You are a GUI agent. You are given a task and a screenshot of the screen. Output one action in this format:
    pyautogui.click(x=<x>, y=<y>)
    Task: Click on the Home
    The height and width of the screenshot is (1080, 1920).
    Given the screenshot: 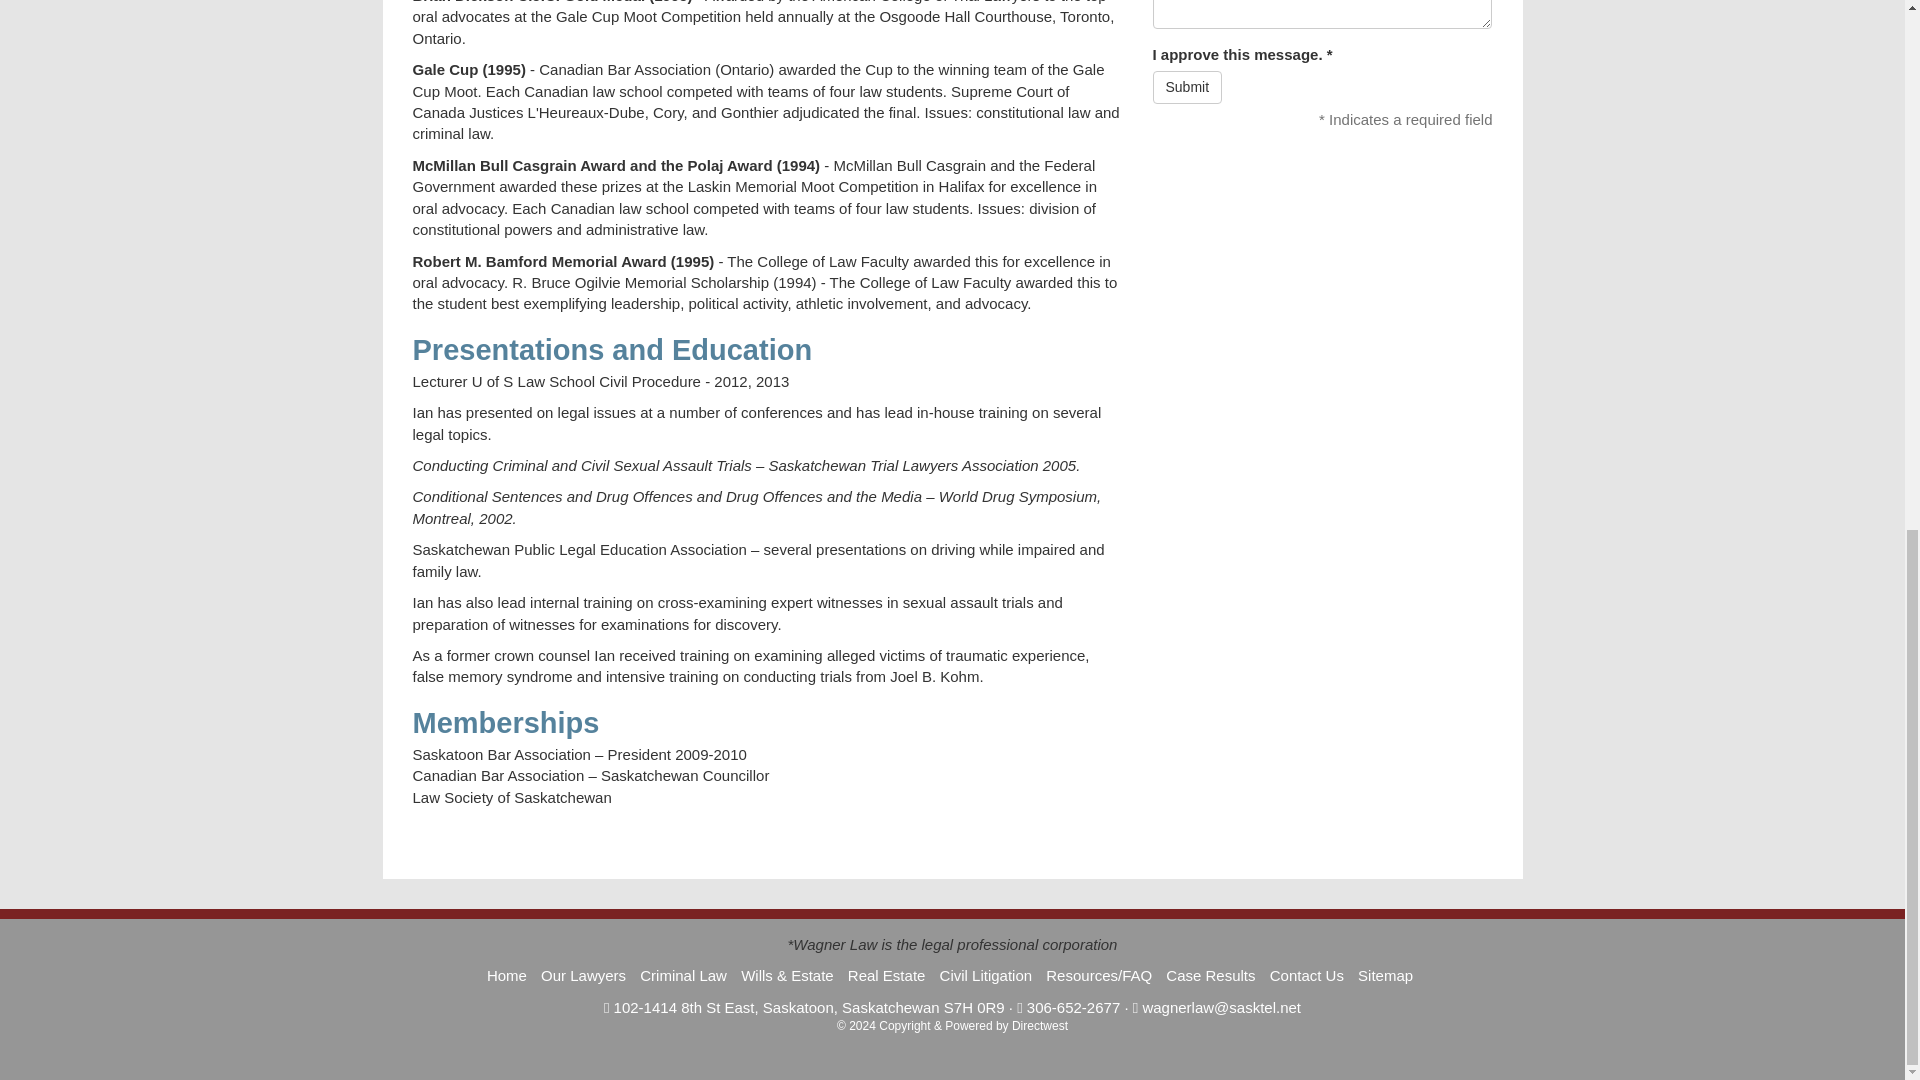 What is the action you would take?
    pyautogui.click(x=506, y=974)
    